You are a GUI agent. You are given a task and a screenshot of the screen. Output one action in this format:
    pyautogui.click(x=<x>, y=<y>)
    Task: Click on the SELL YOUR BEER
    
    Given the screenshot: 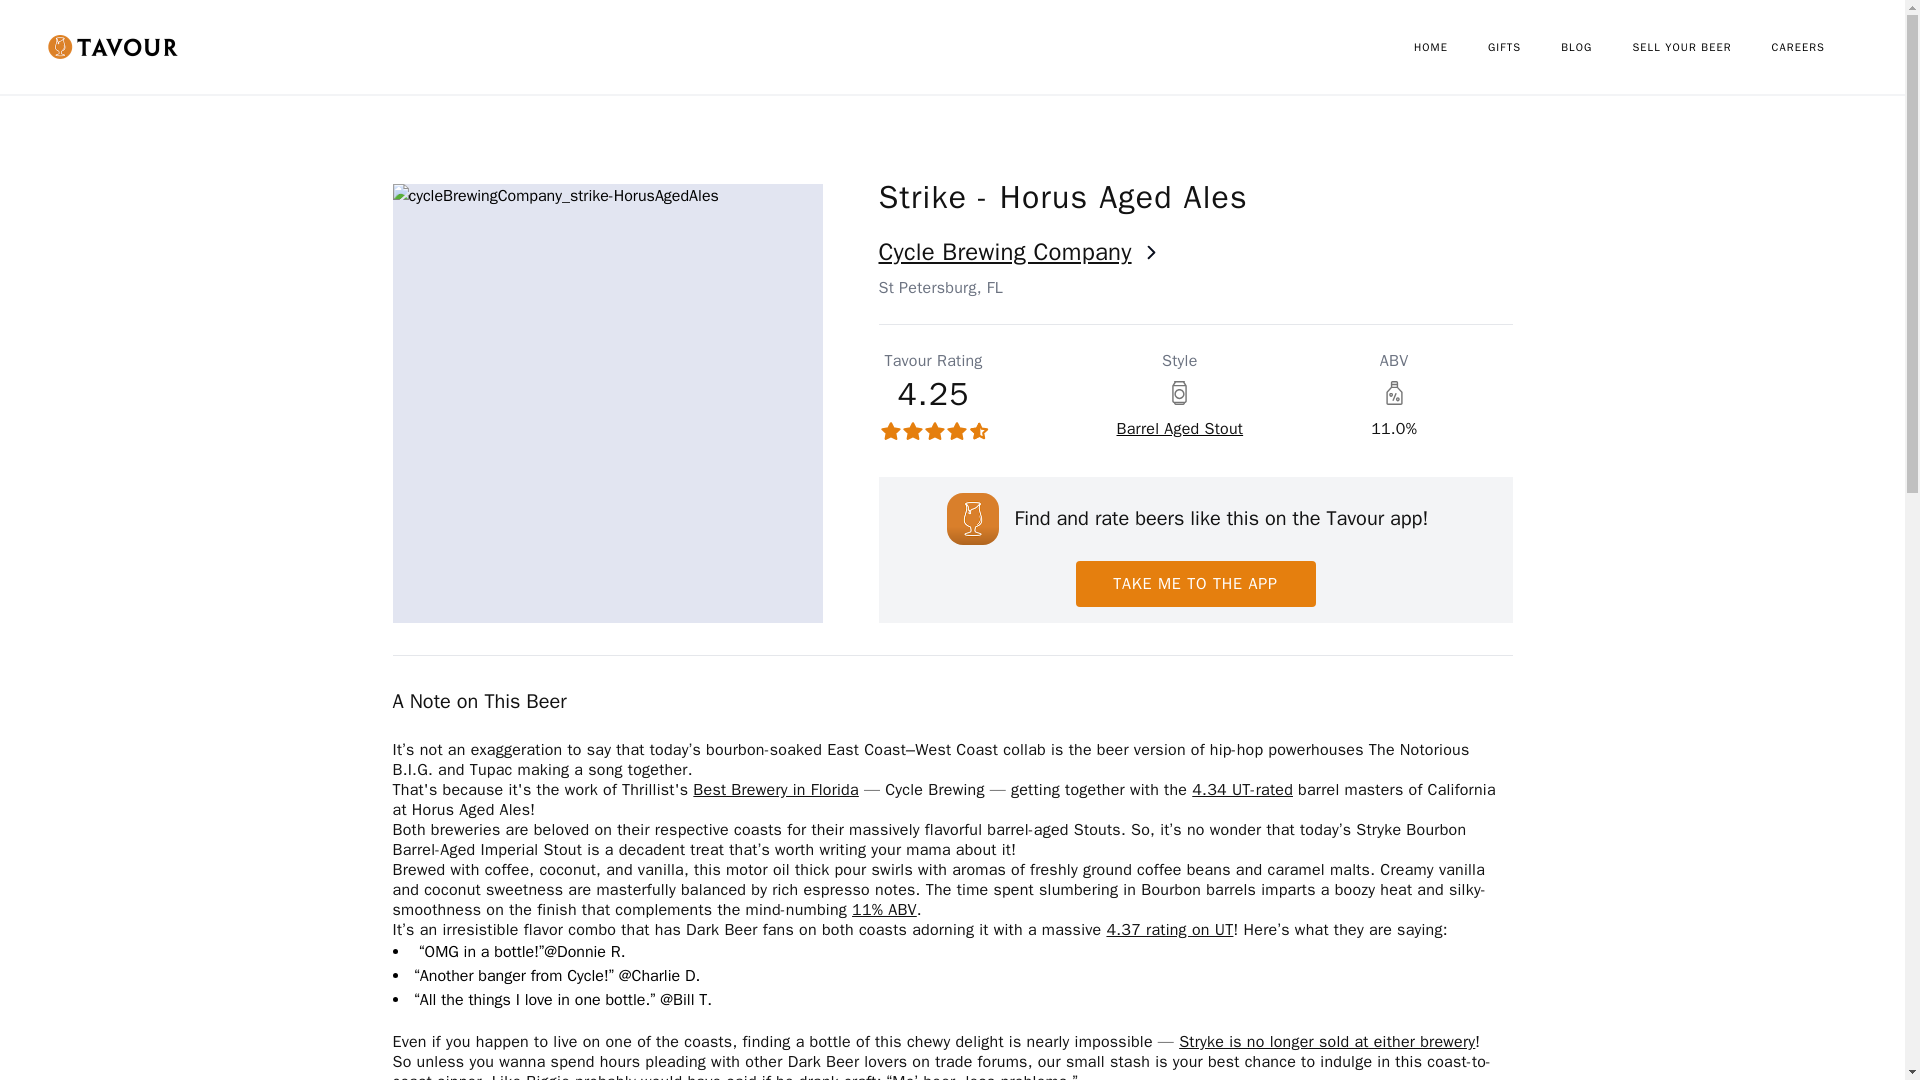 What is the action you would take?
    pyautogui.click(x=1701, y=47)
    